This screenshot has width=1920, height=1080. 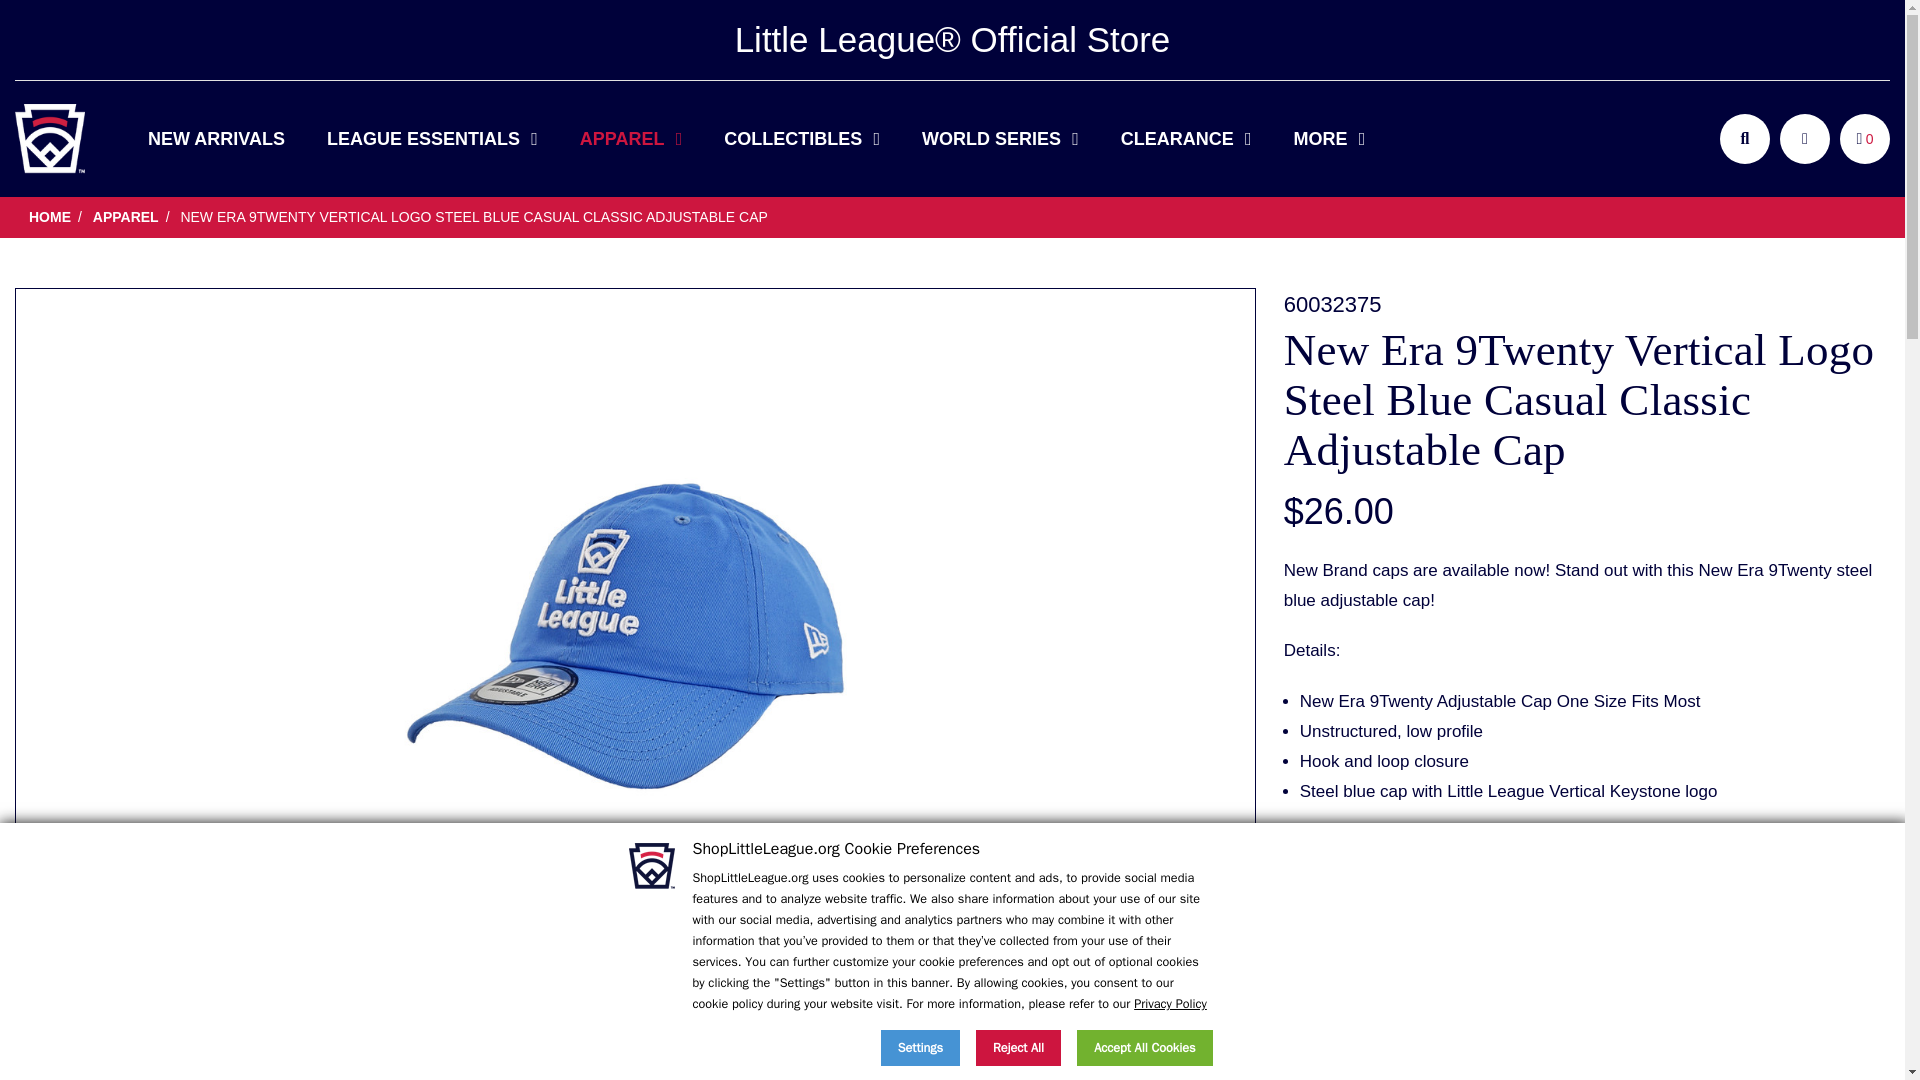 What do you see at coordinates (216, 138) in the screenshot?
I see `NEW ARRIVALS` at bounding box center [216, 138].